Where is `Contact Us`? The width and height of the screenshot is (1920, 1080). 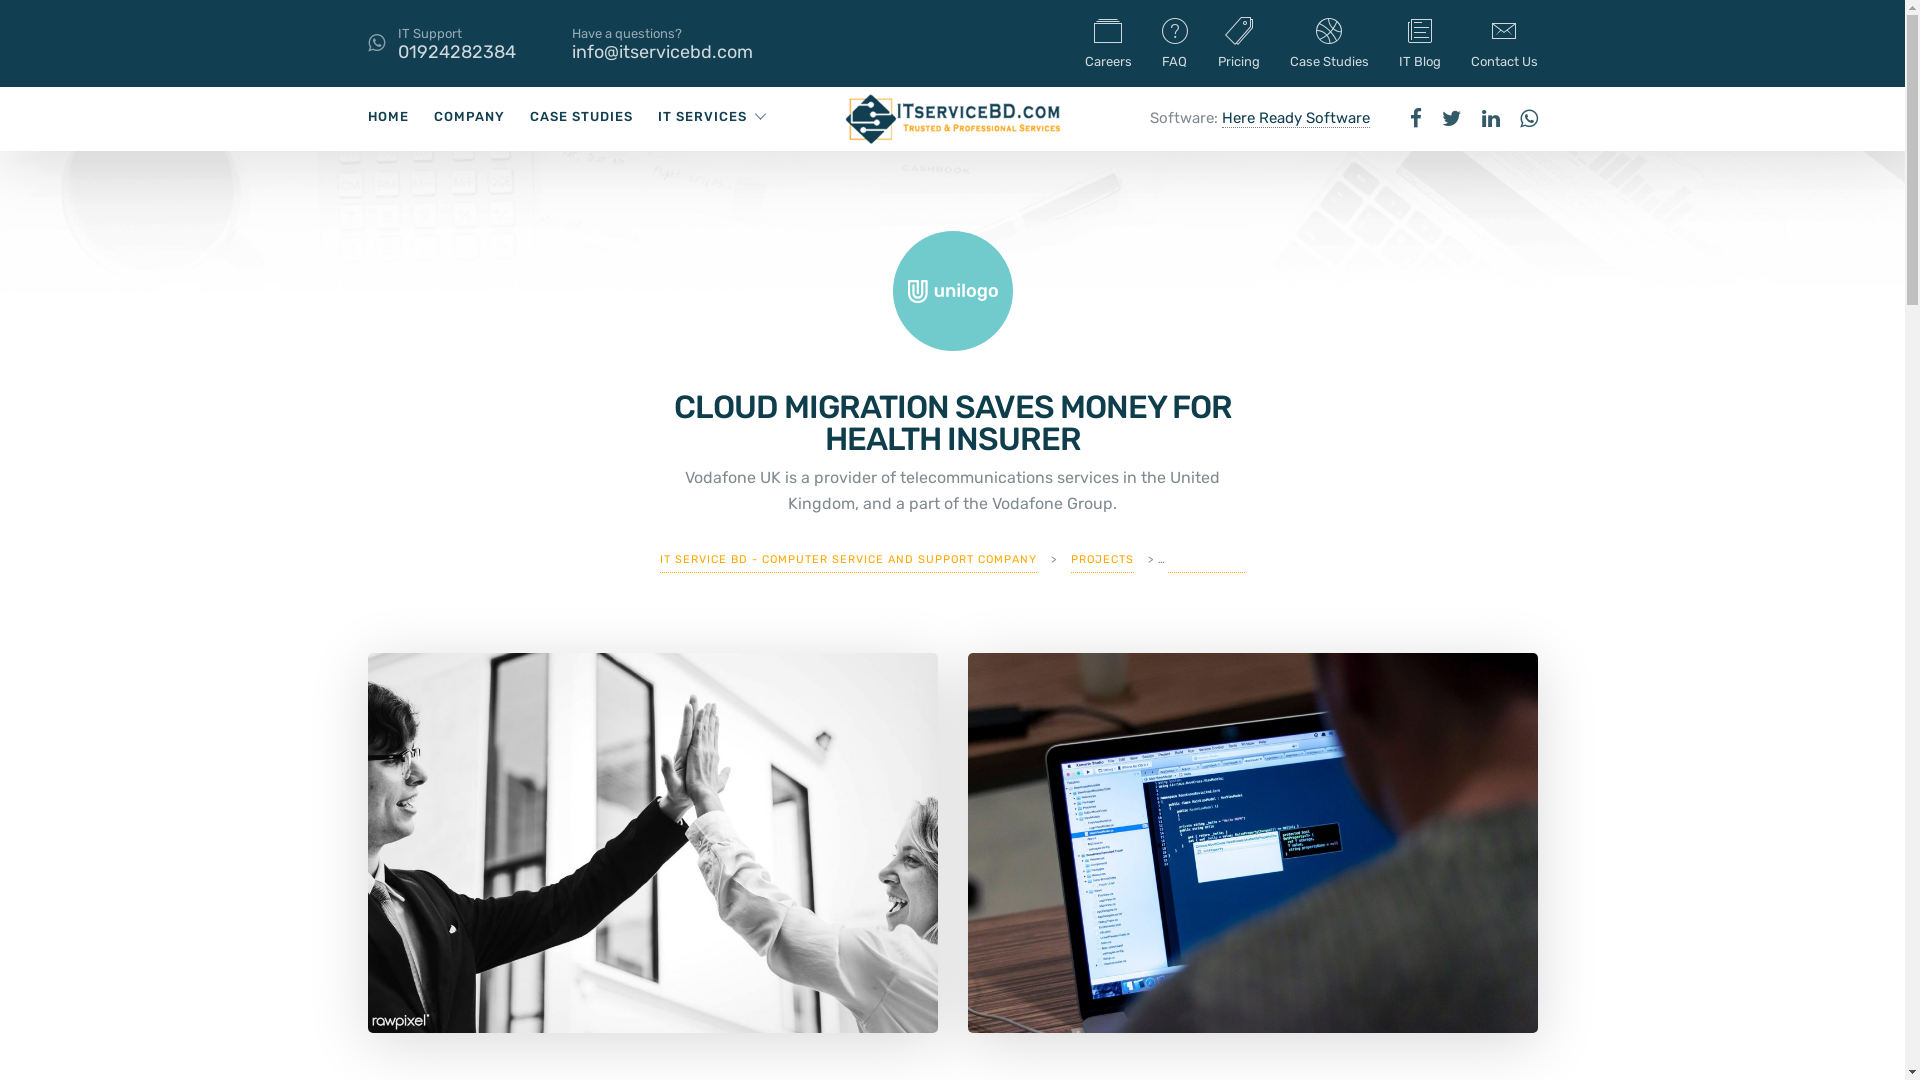
Contact Us is located at coordinates (1504, 44).